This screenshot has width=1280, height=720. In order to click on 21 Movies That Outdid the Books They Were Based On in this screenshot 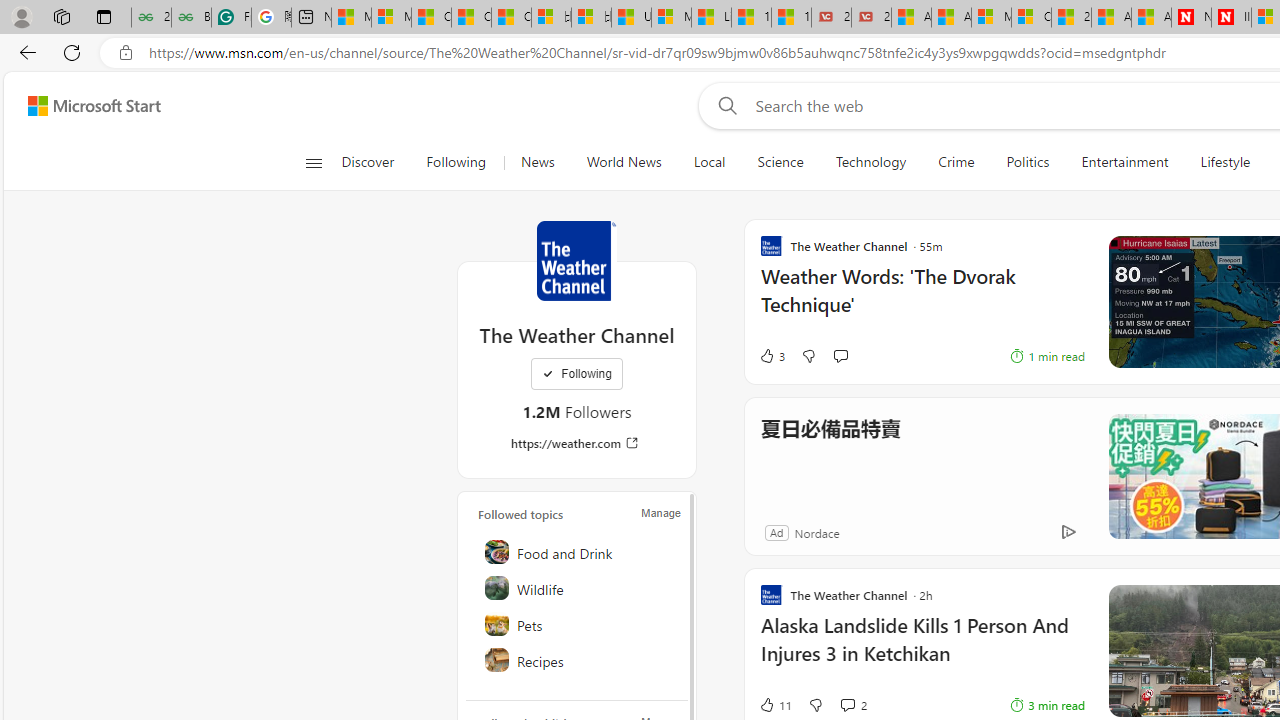, I will do `click(871, 18)`.